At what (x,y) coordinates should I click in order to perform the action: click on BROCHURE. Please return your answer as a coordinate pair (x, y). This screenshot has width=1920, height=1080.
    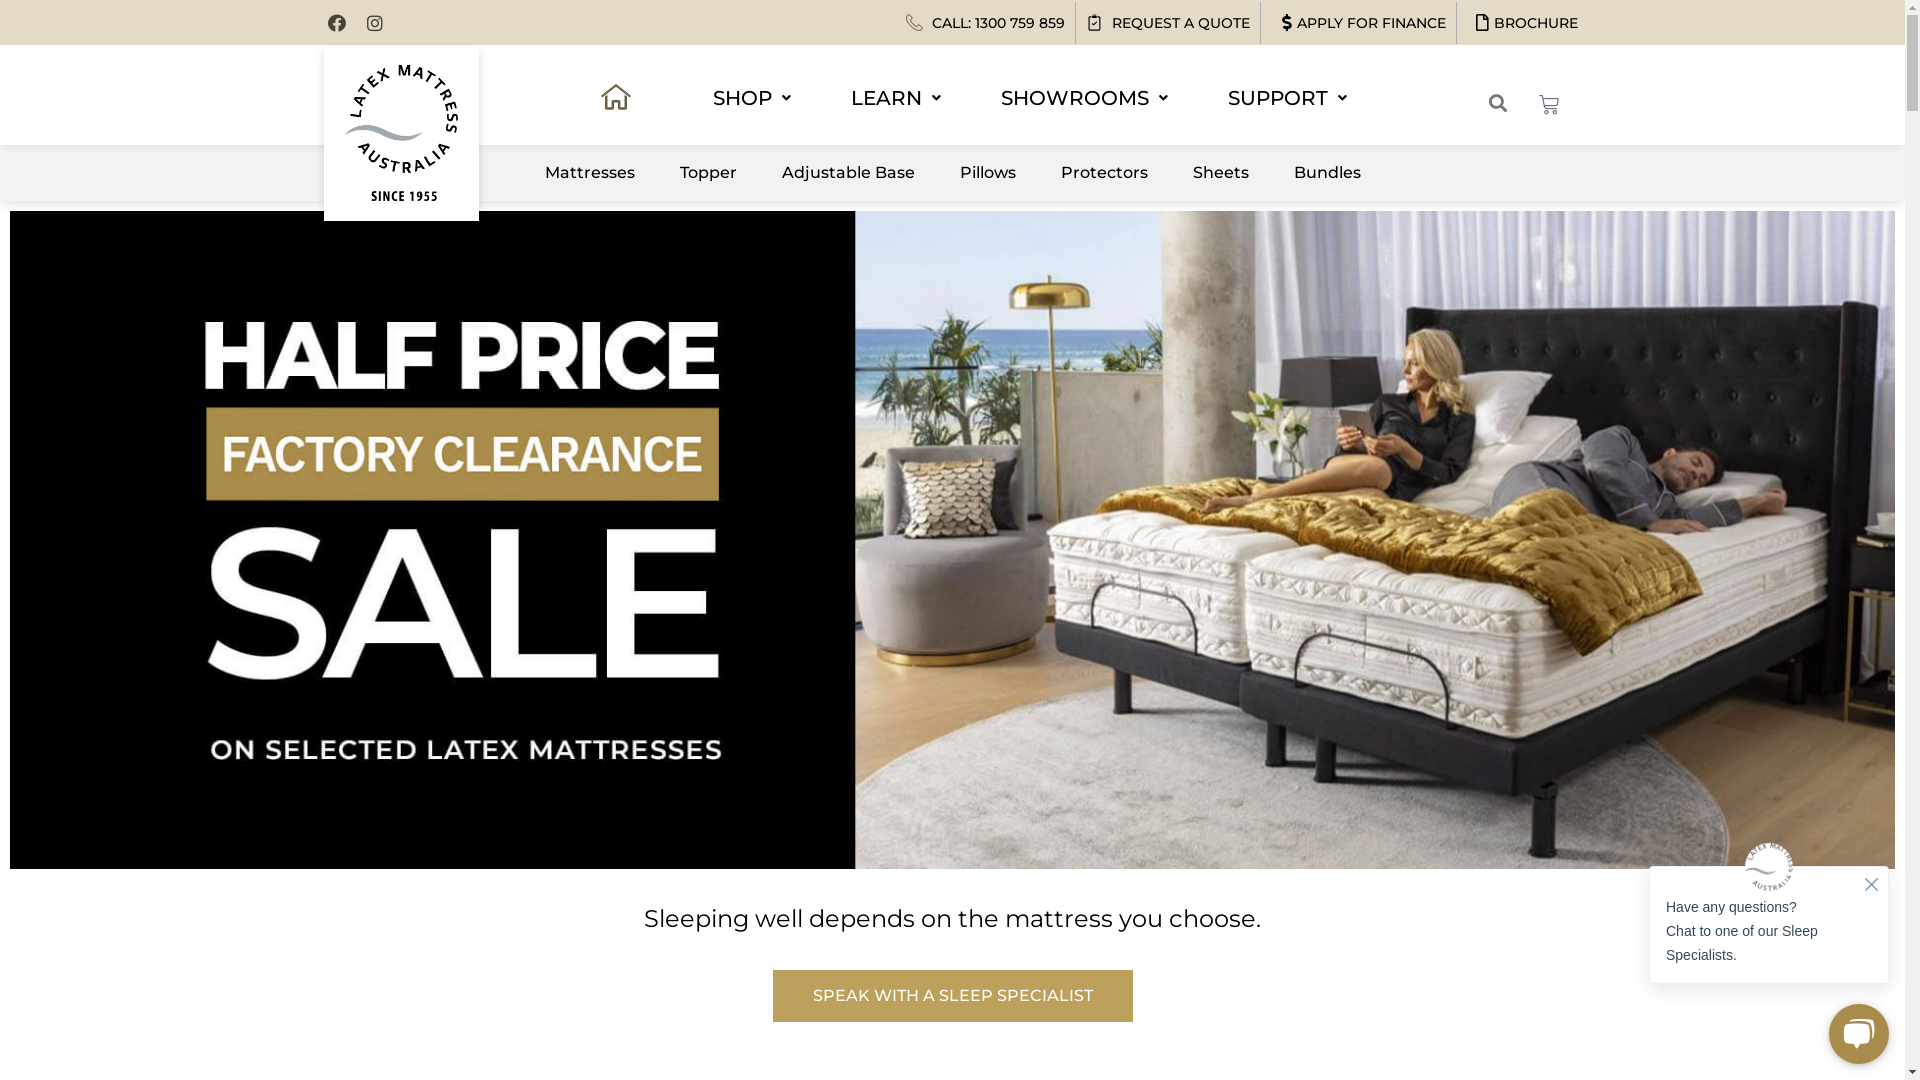
    Looking at the image, I should click on (1522, 23).